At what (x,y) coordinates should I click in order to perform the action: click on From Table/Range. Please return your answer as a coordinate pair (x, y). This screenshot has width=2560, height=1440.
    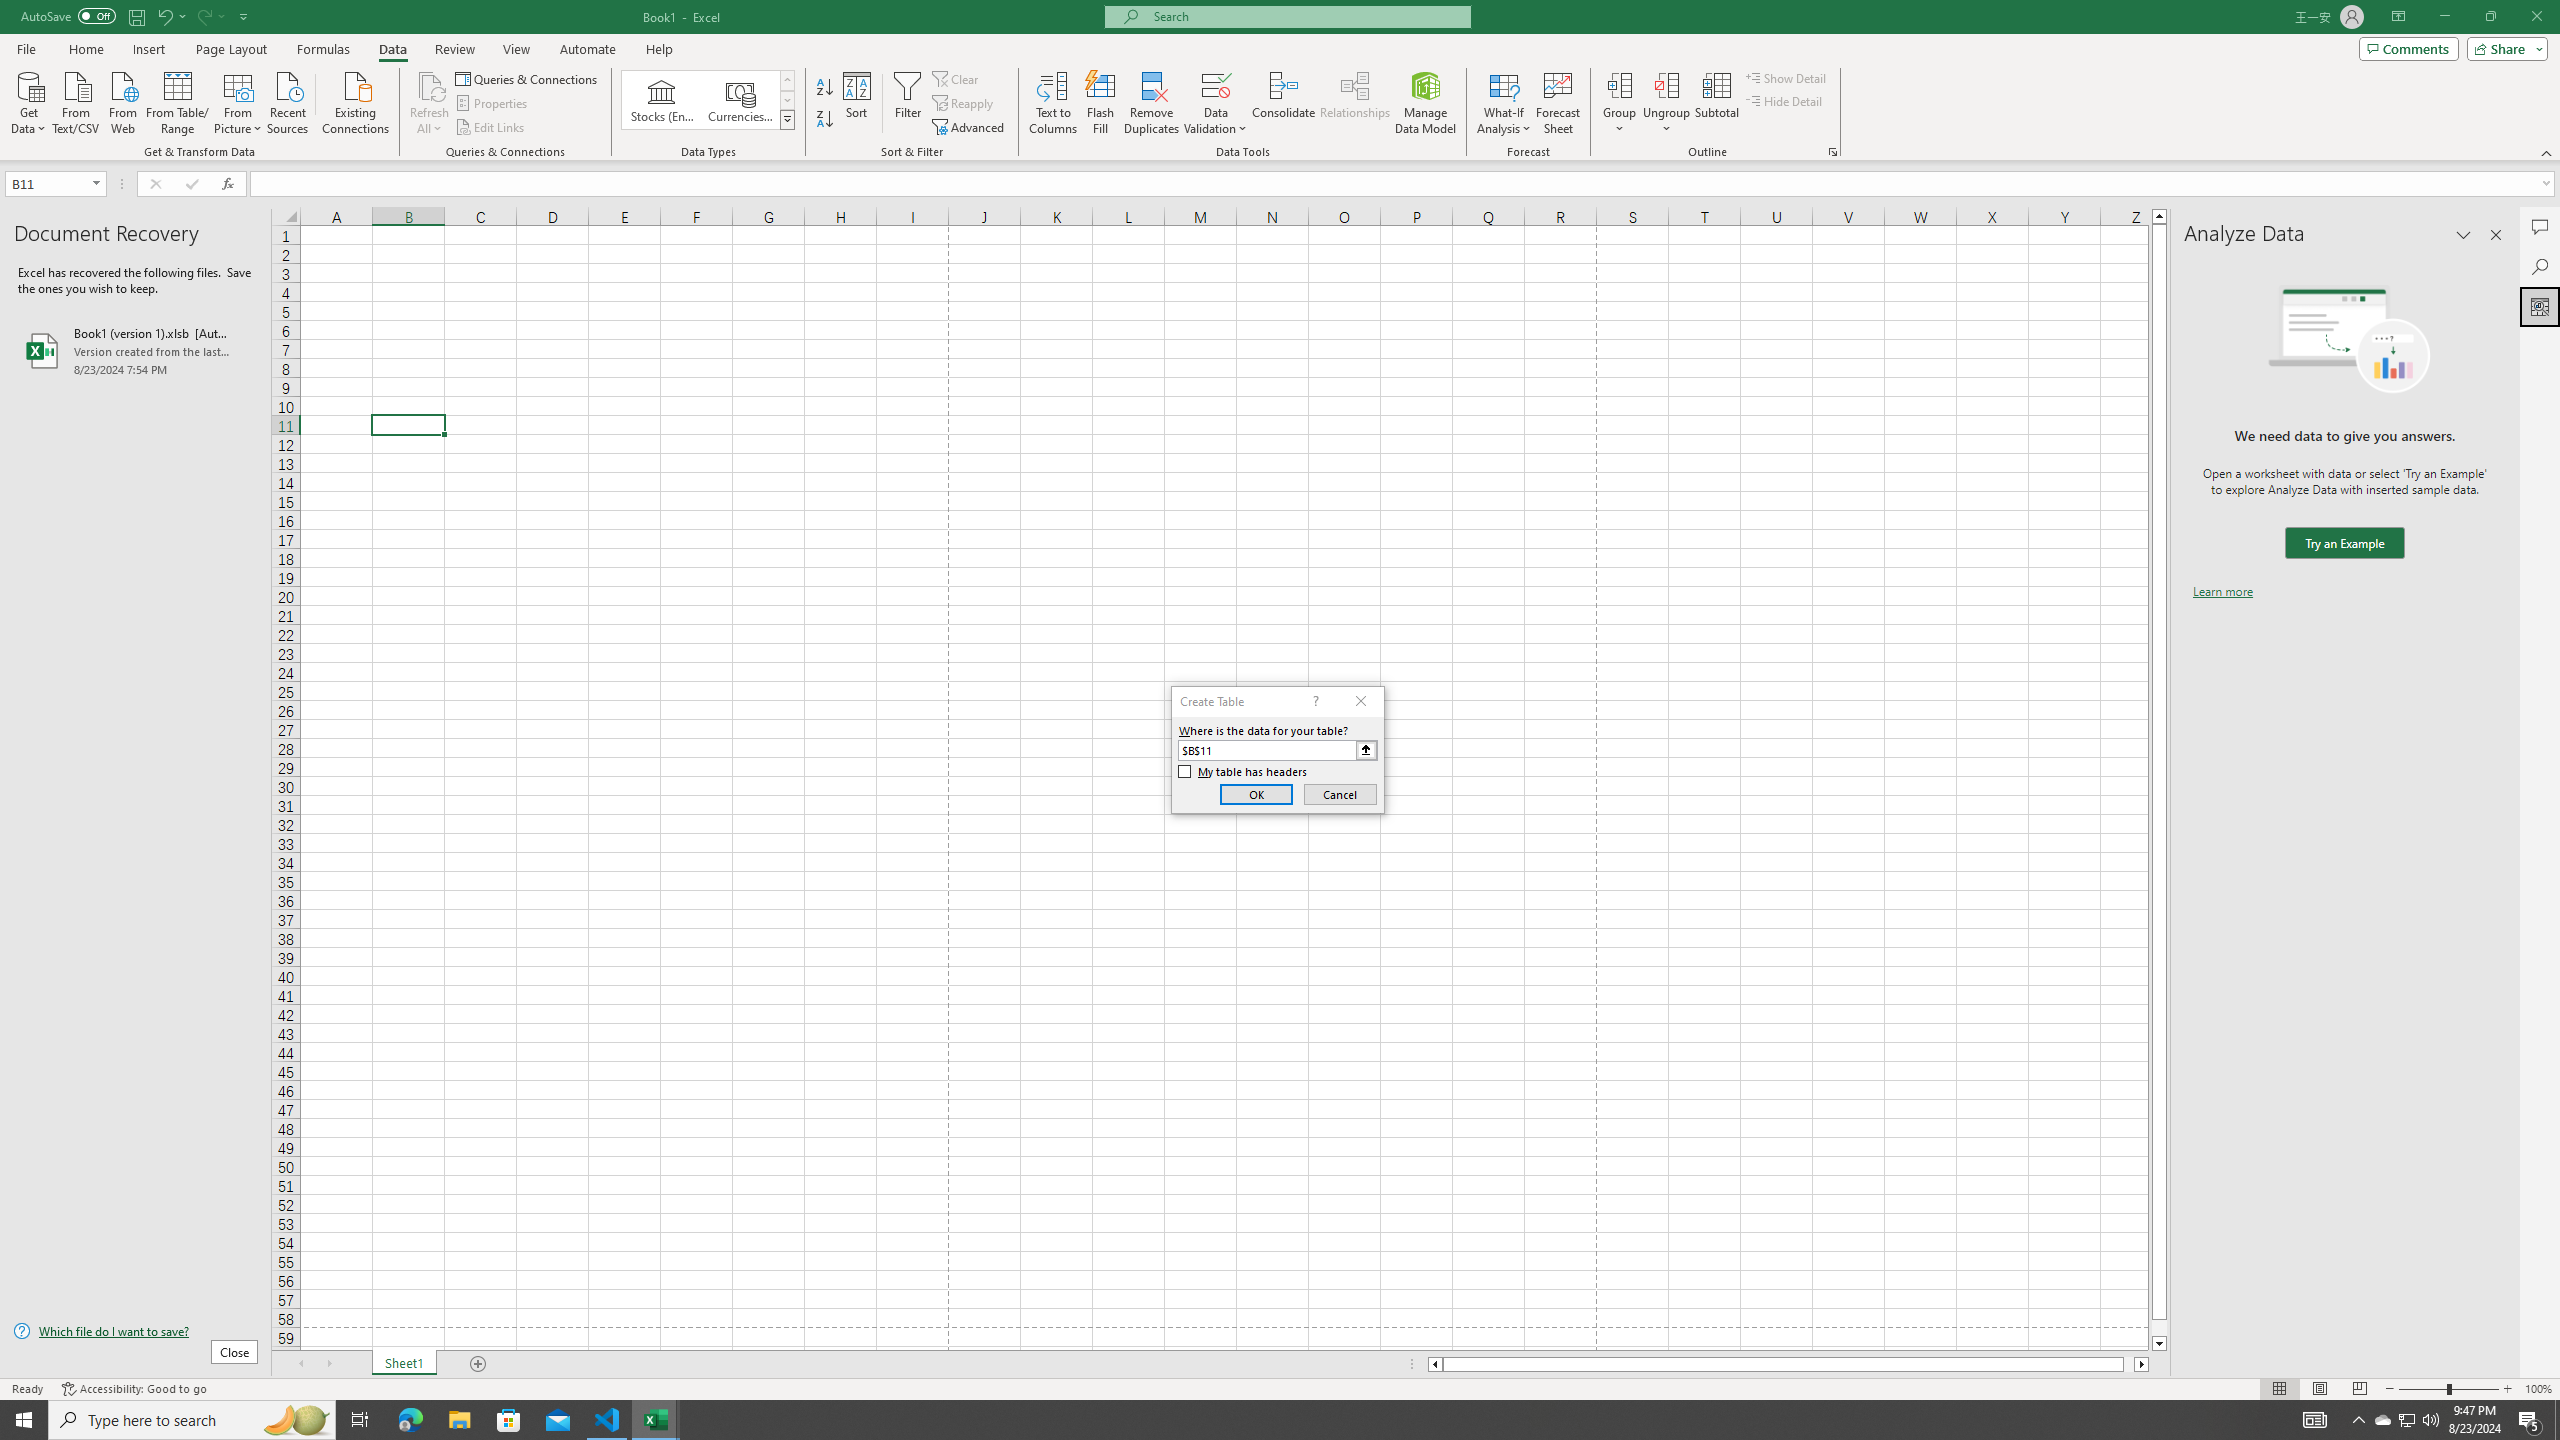
    Looking at the image, I should click on (178, 101).